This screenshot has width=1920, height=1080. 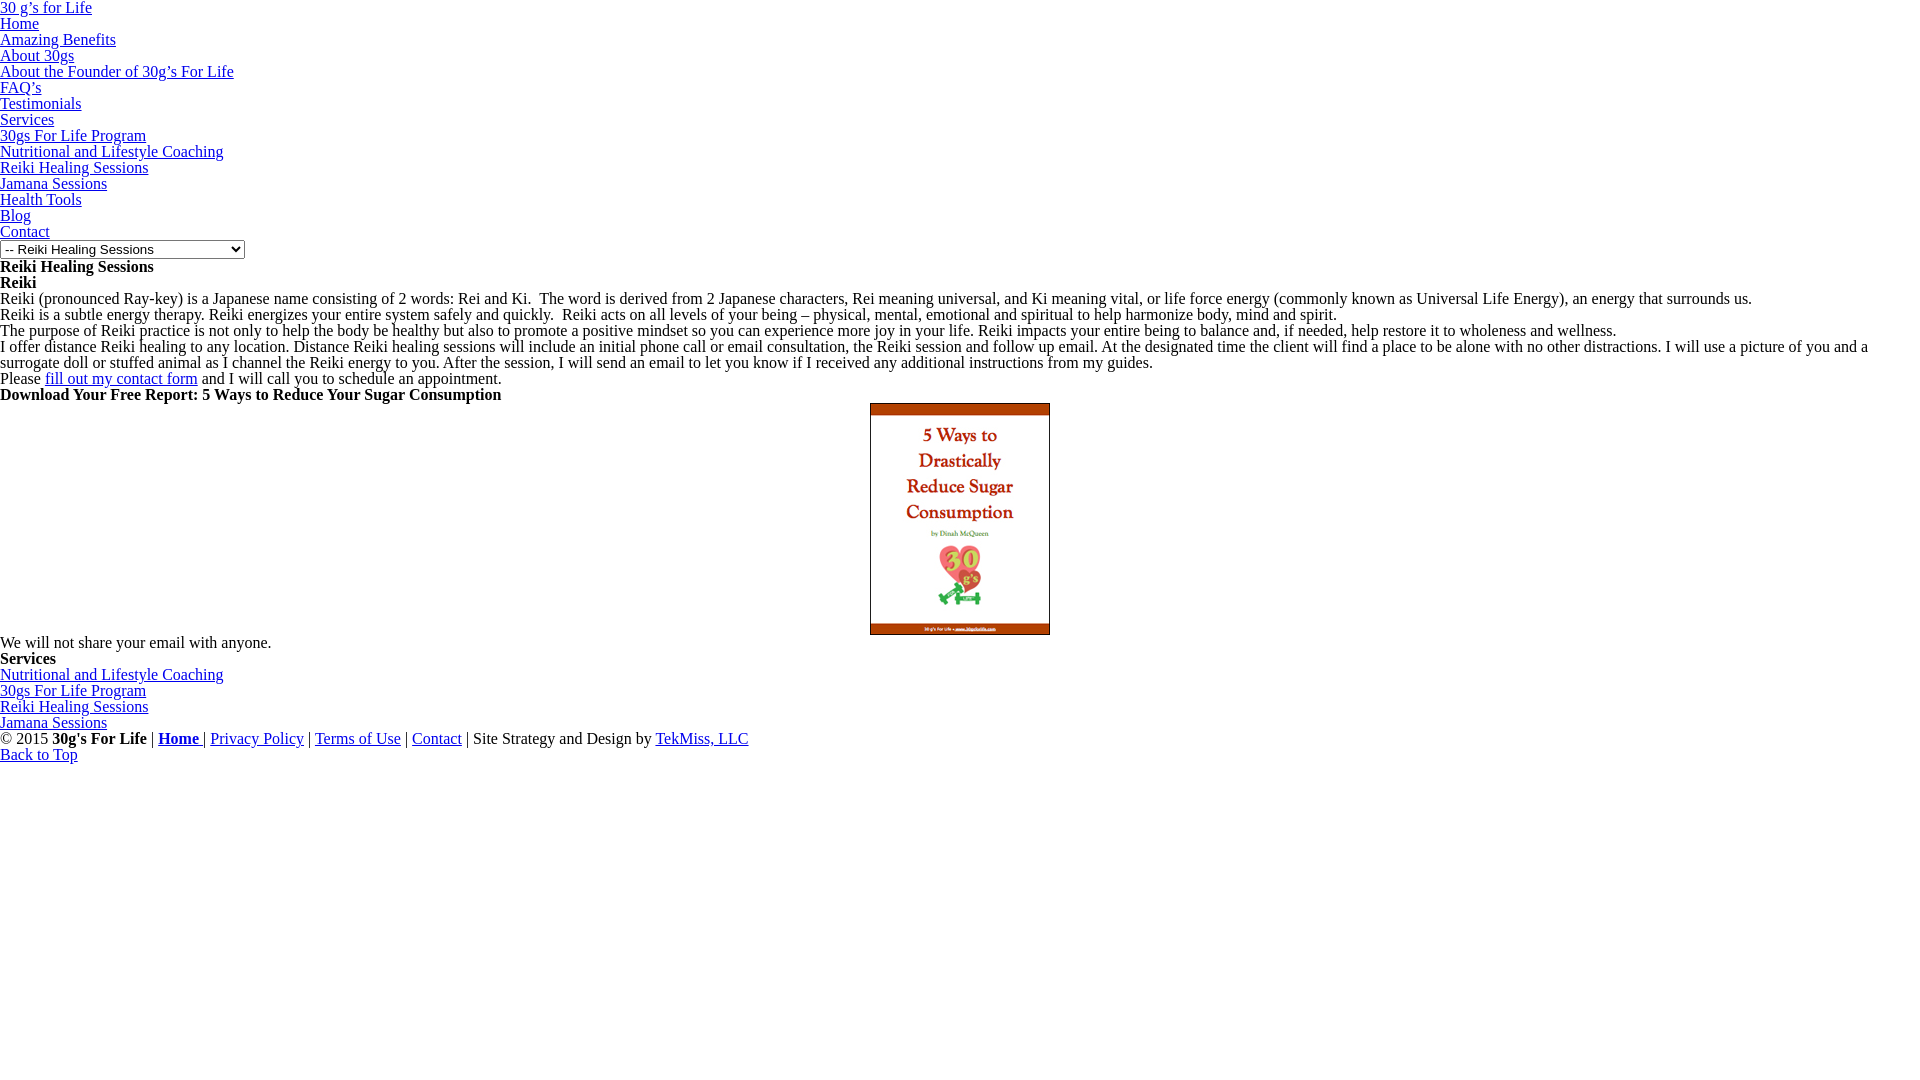 What do you see at coordinates (54, 184) in the screenshot?
I see `Jamana Sessions` at bounding box center [54, 184].